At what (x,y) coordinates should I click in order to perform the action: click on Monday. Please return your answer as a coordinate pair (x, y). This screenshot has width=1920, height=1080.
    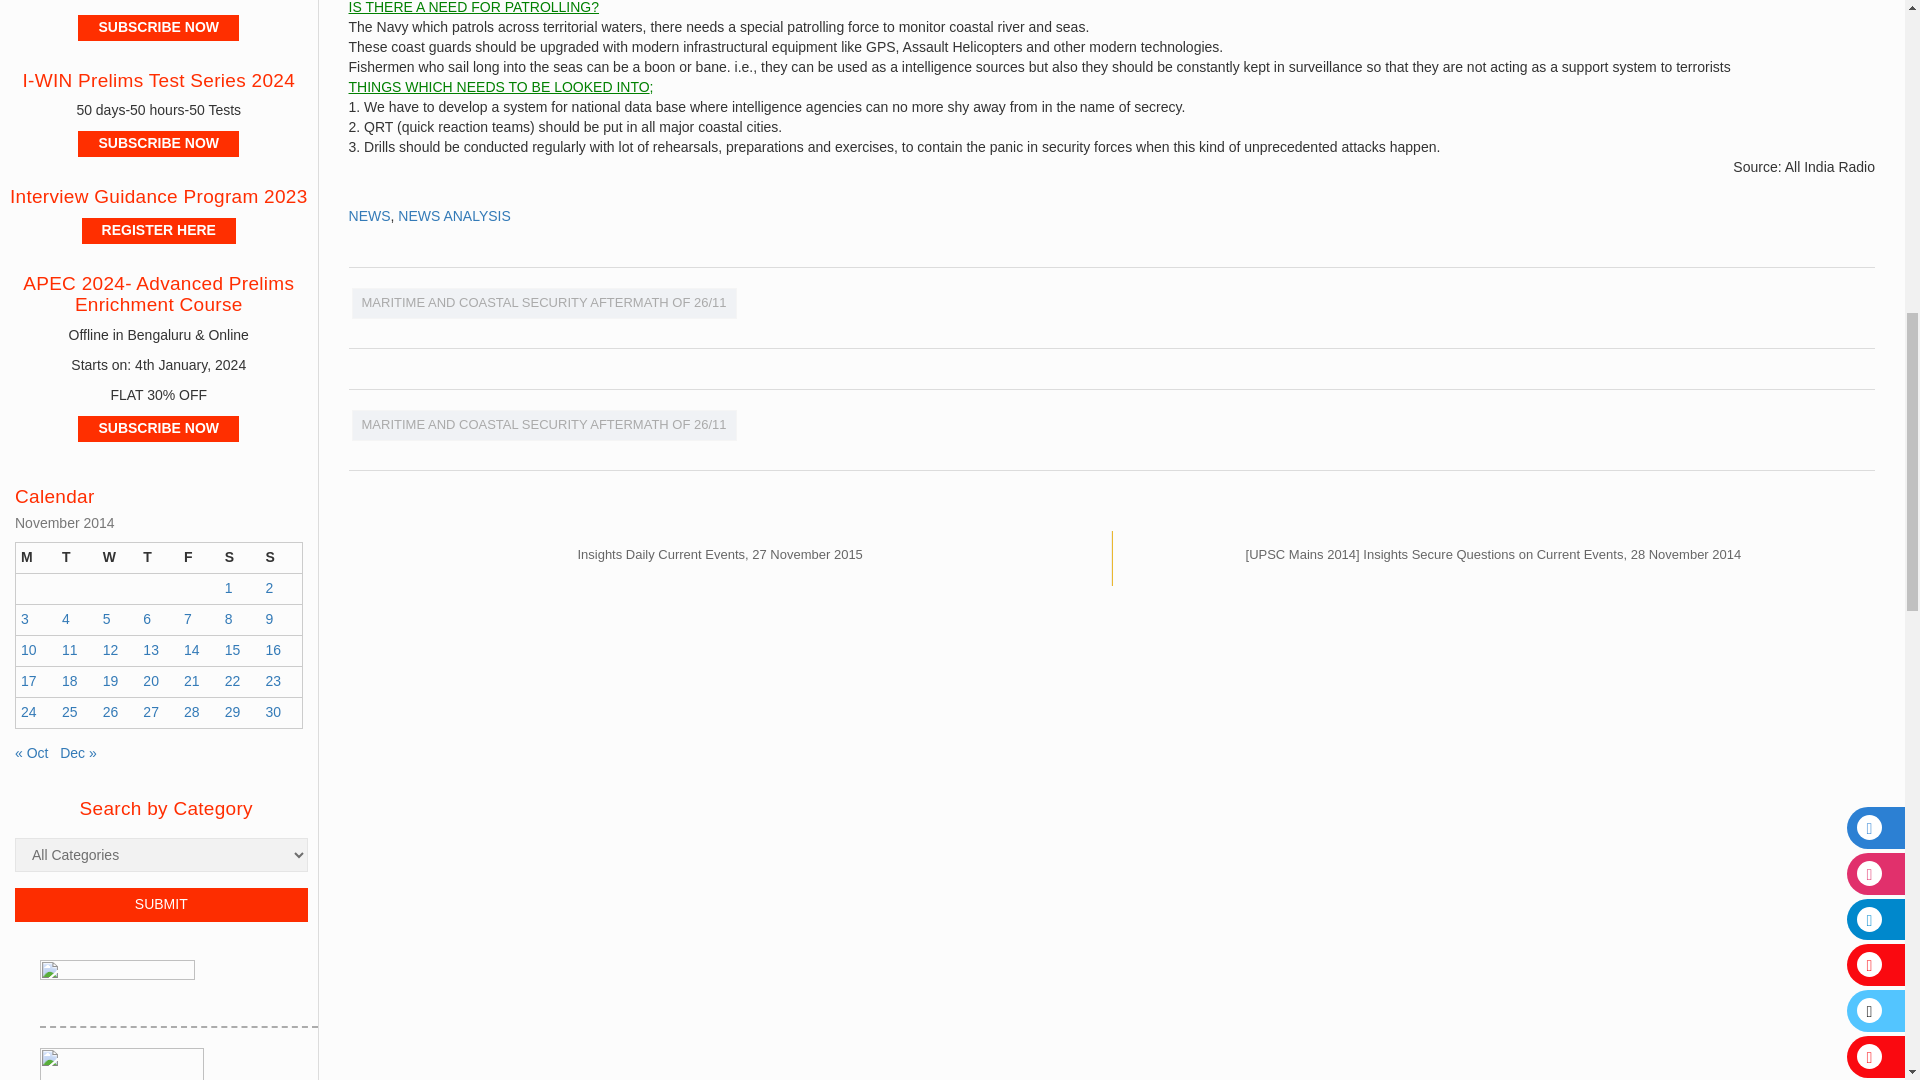
    Looking at the image, I should click on (36, 558).